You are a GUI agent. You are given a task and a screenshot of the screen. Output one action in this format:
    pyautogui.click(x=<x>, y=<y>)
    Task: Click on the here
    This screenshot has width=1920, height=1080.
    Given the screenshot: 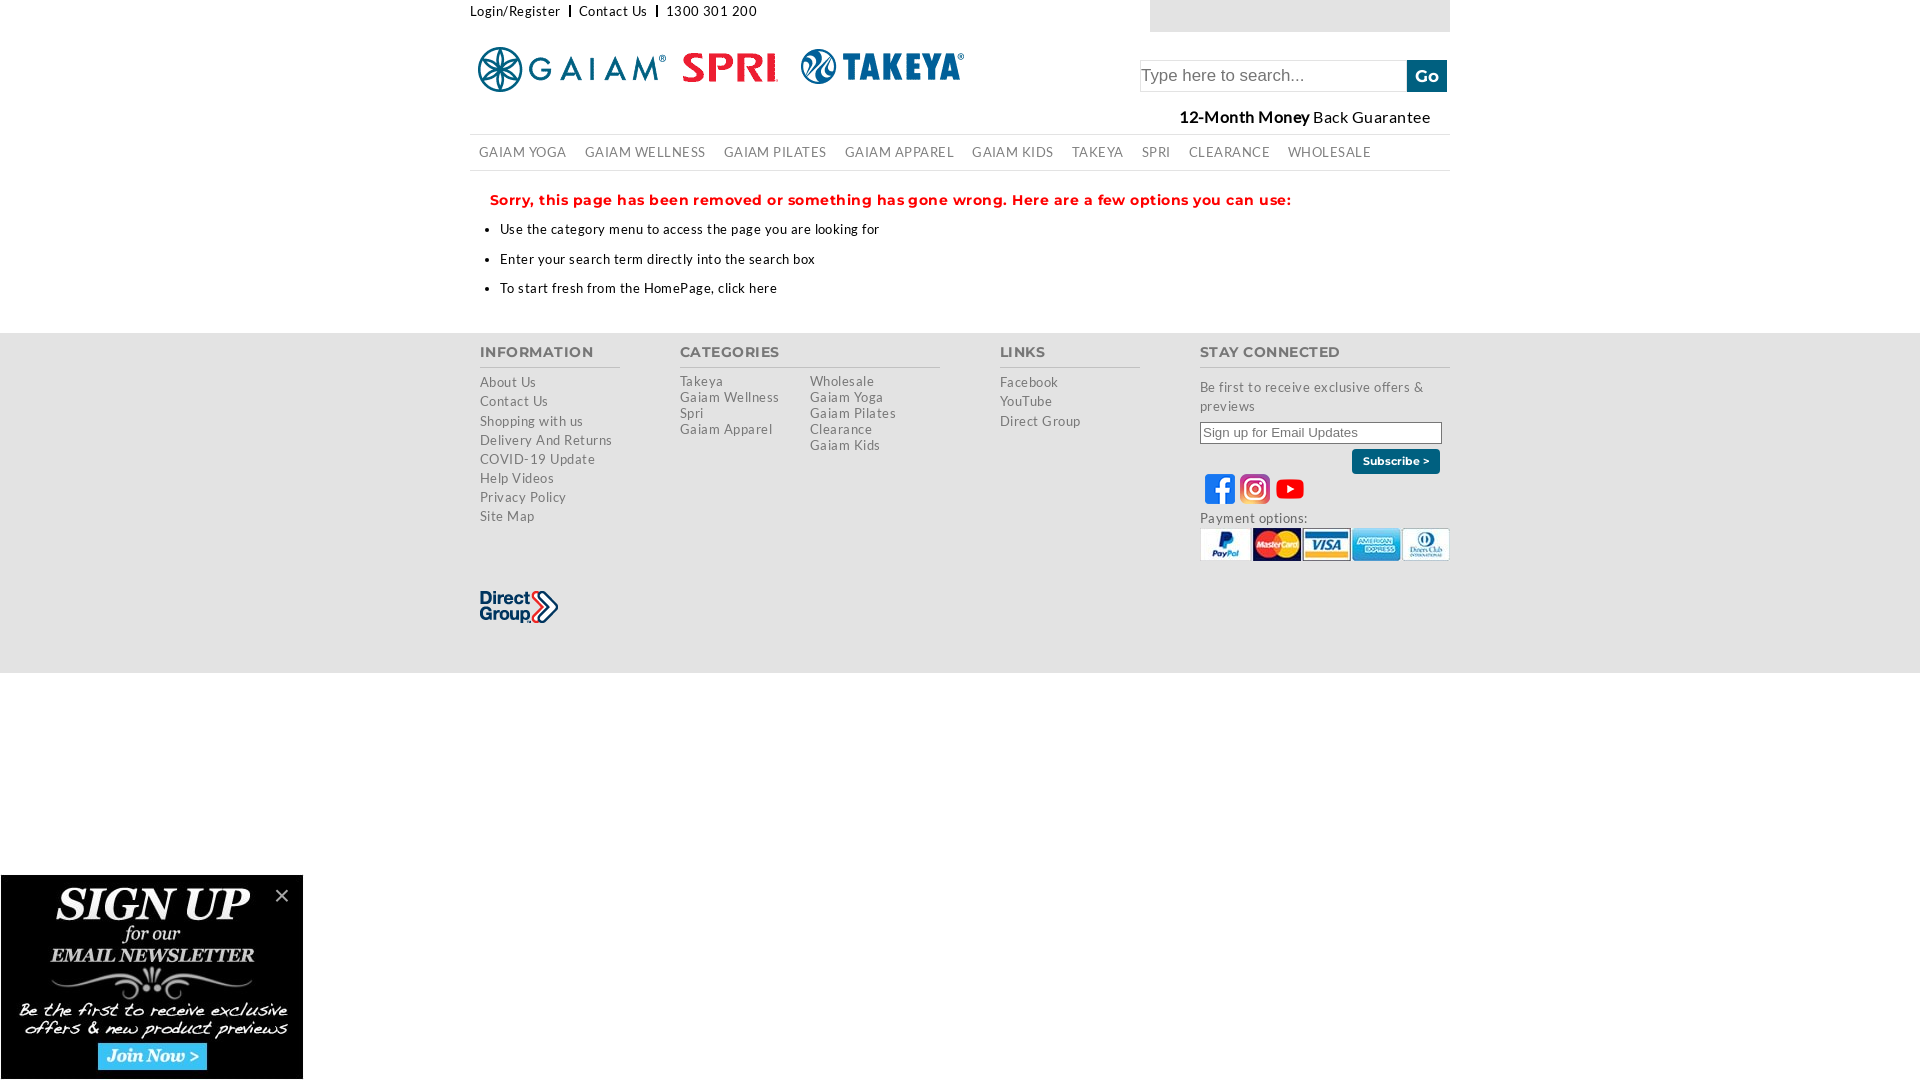 What is the action you would take?
    pyautogui.click(x=763, y=288)
    